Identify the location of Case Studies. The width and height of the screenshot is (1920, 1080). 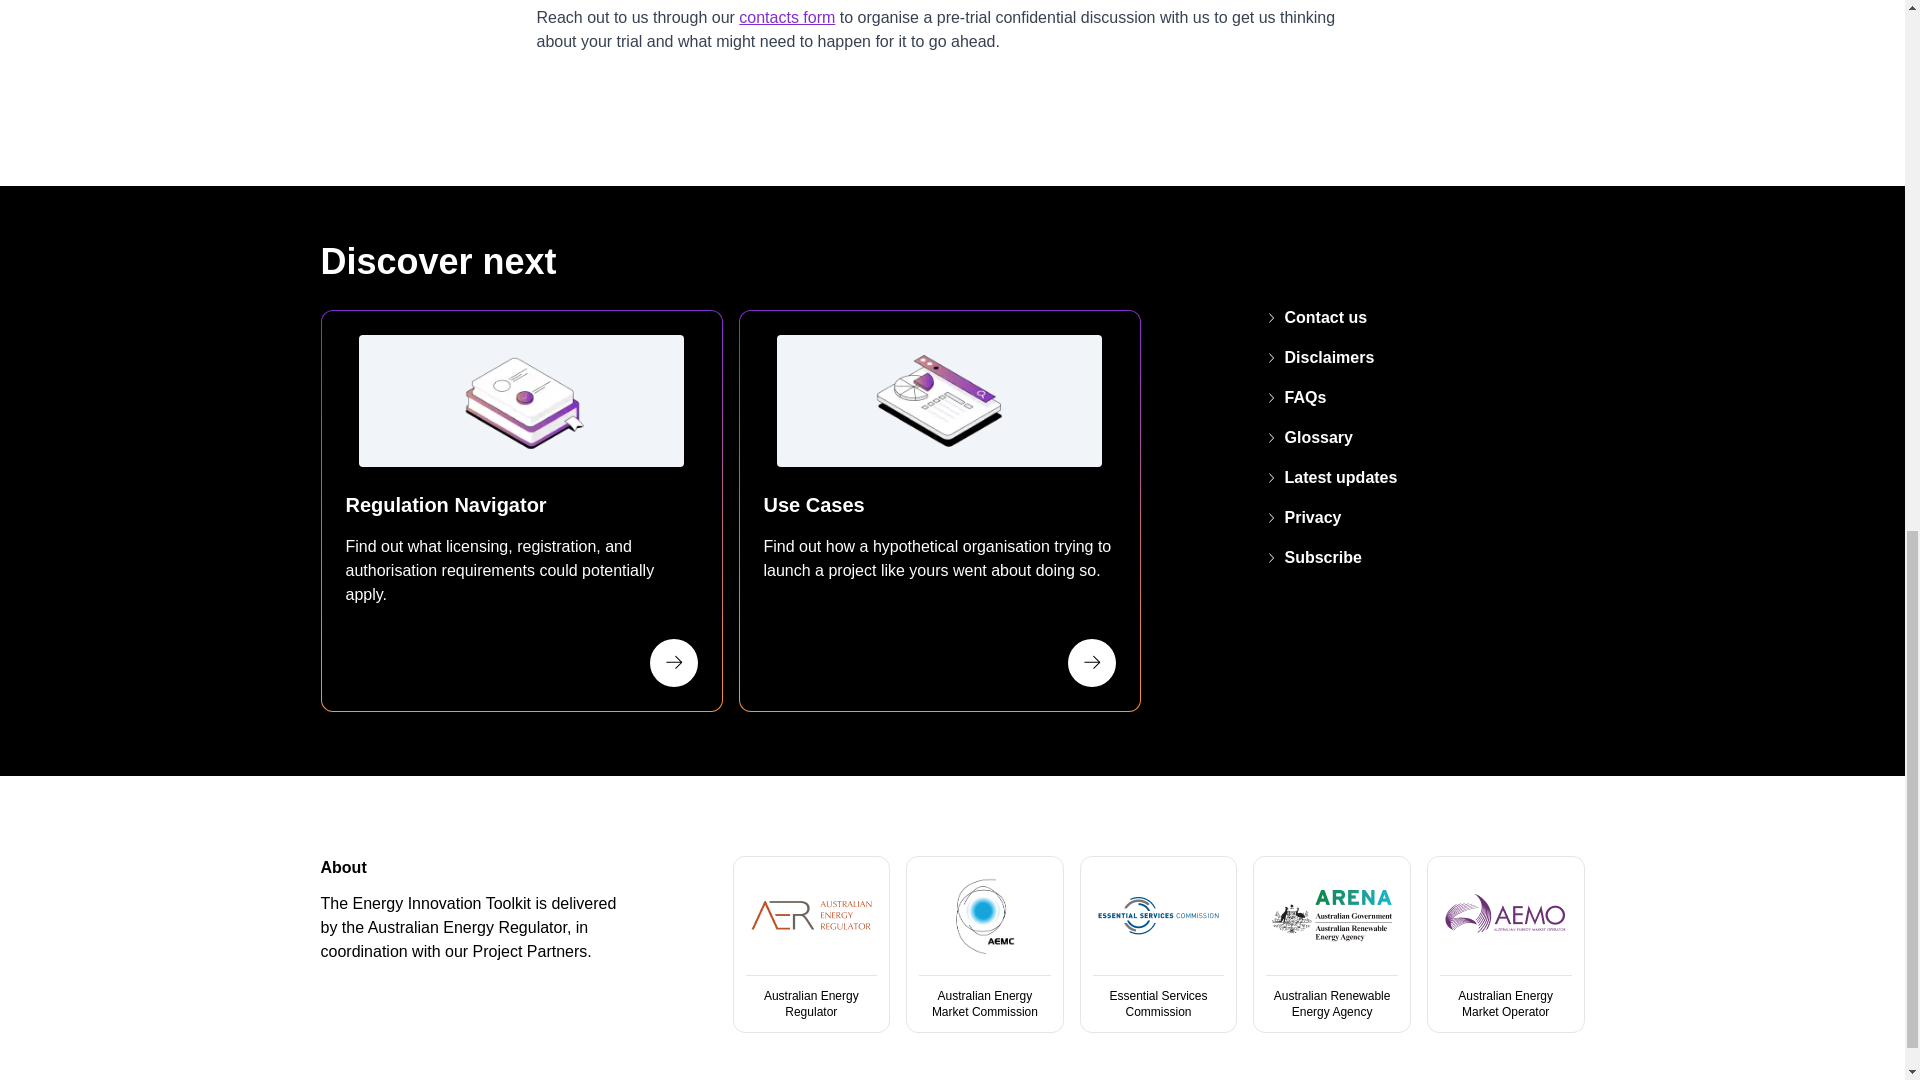
(938, 510).